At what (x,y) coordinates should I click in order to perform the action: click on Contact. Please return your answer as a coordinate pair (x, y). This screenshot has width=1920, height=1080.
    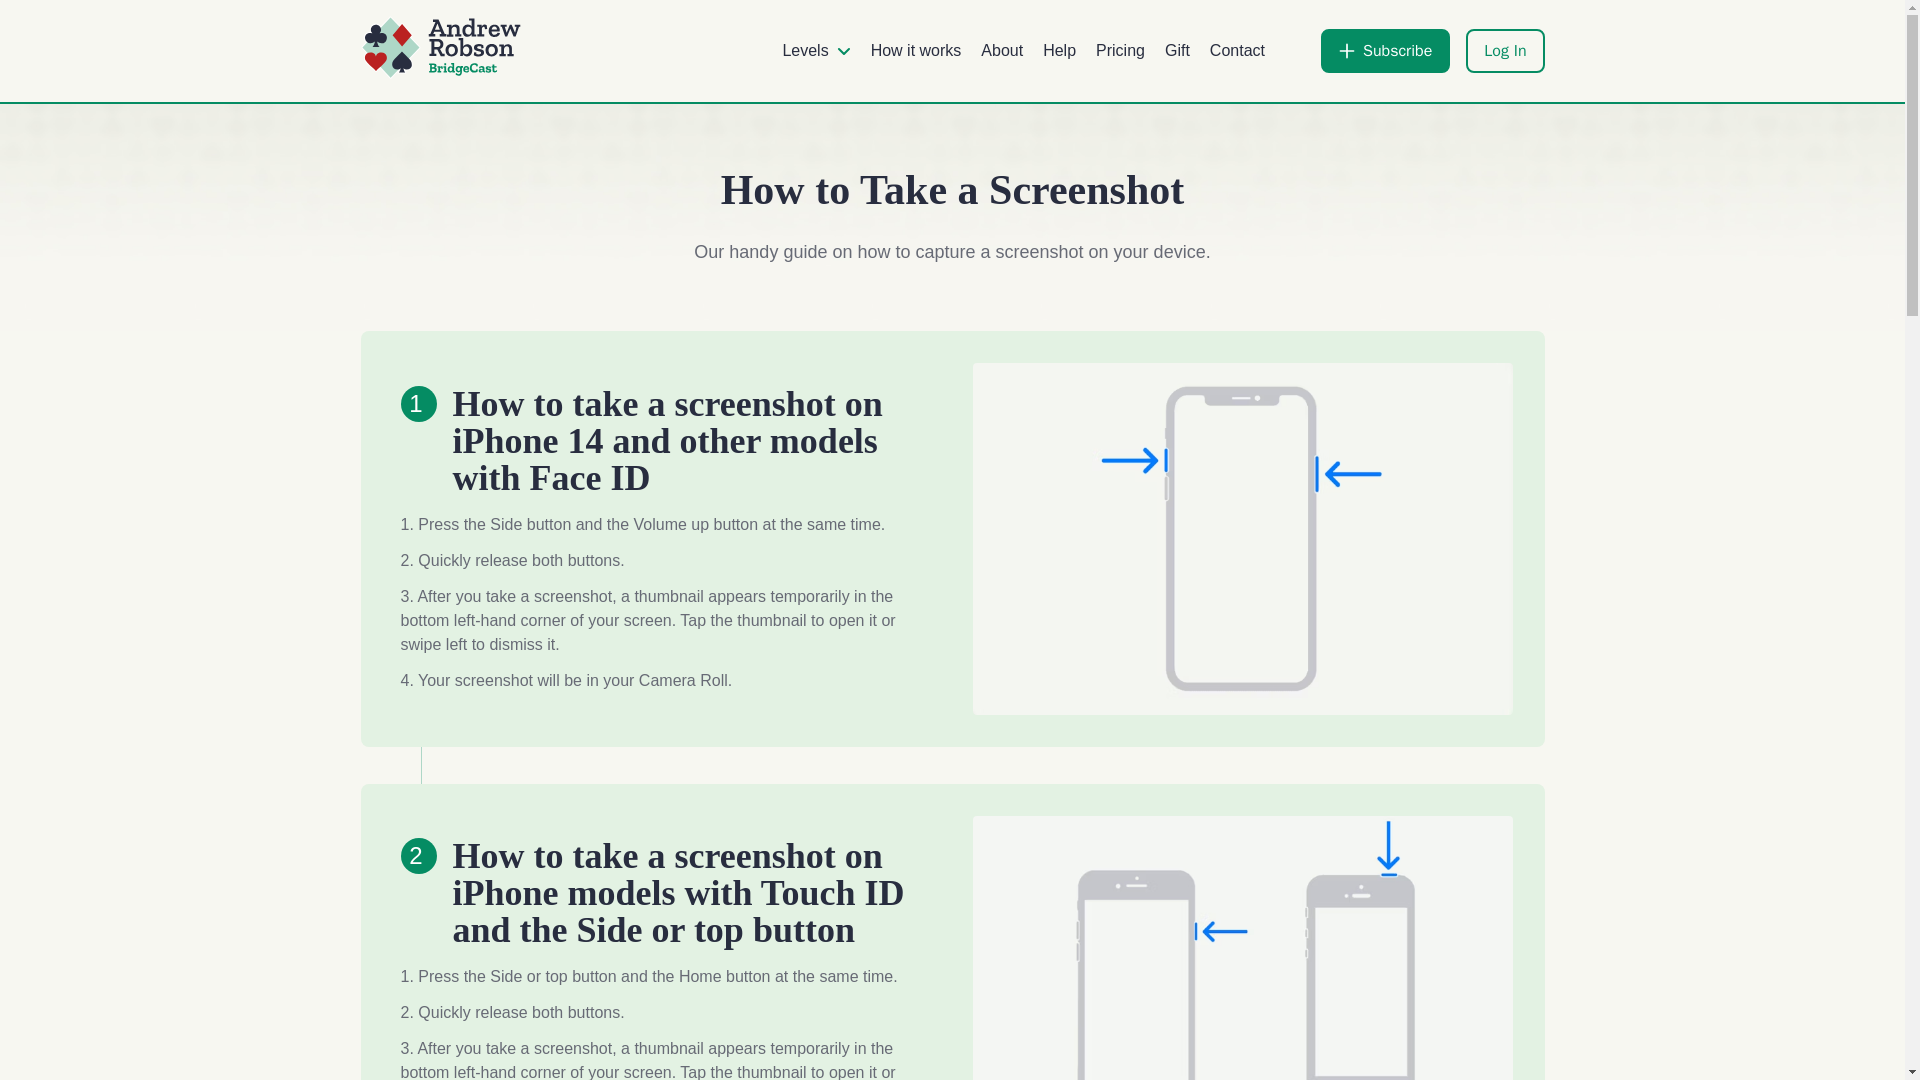
    Looking at the image, I should click on (1237, 50).